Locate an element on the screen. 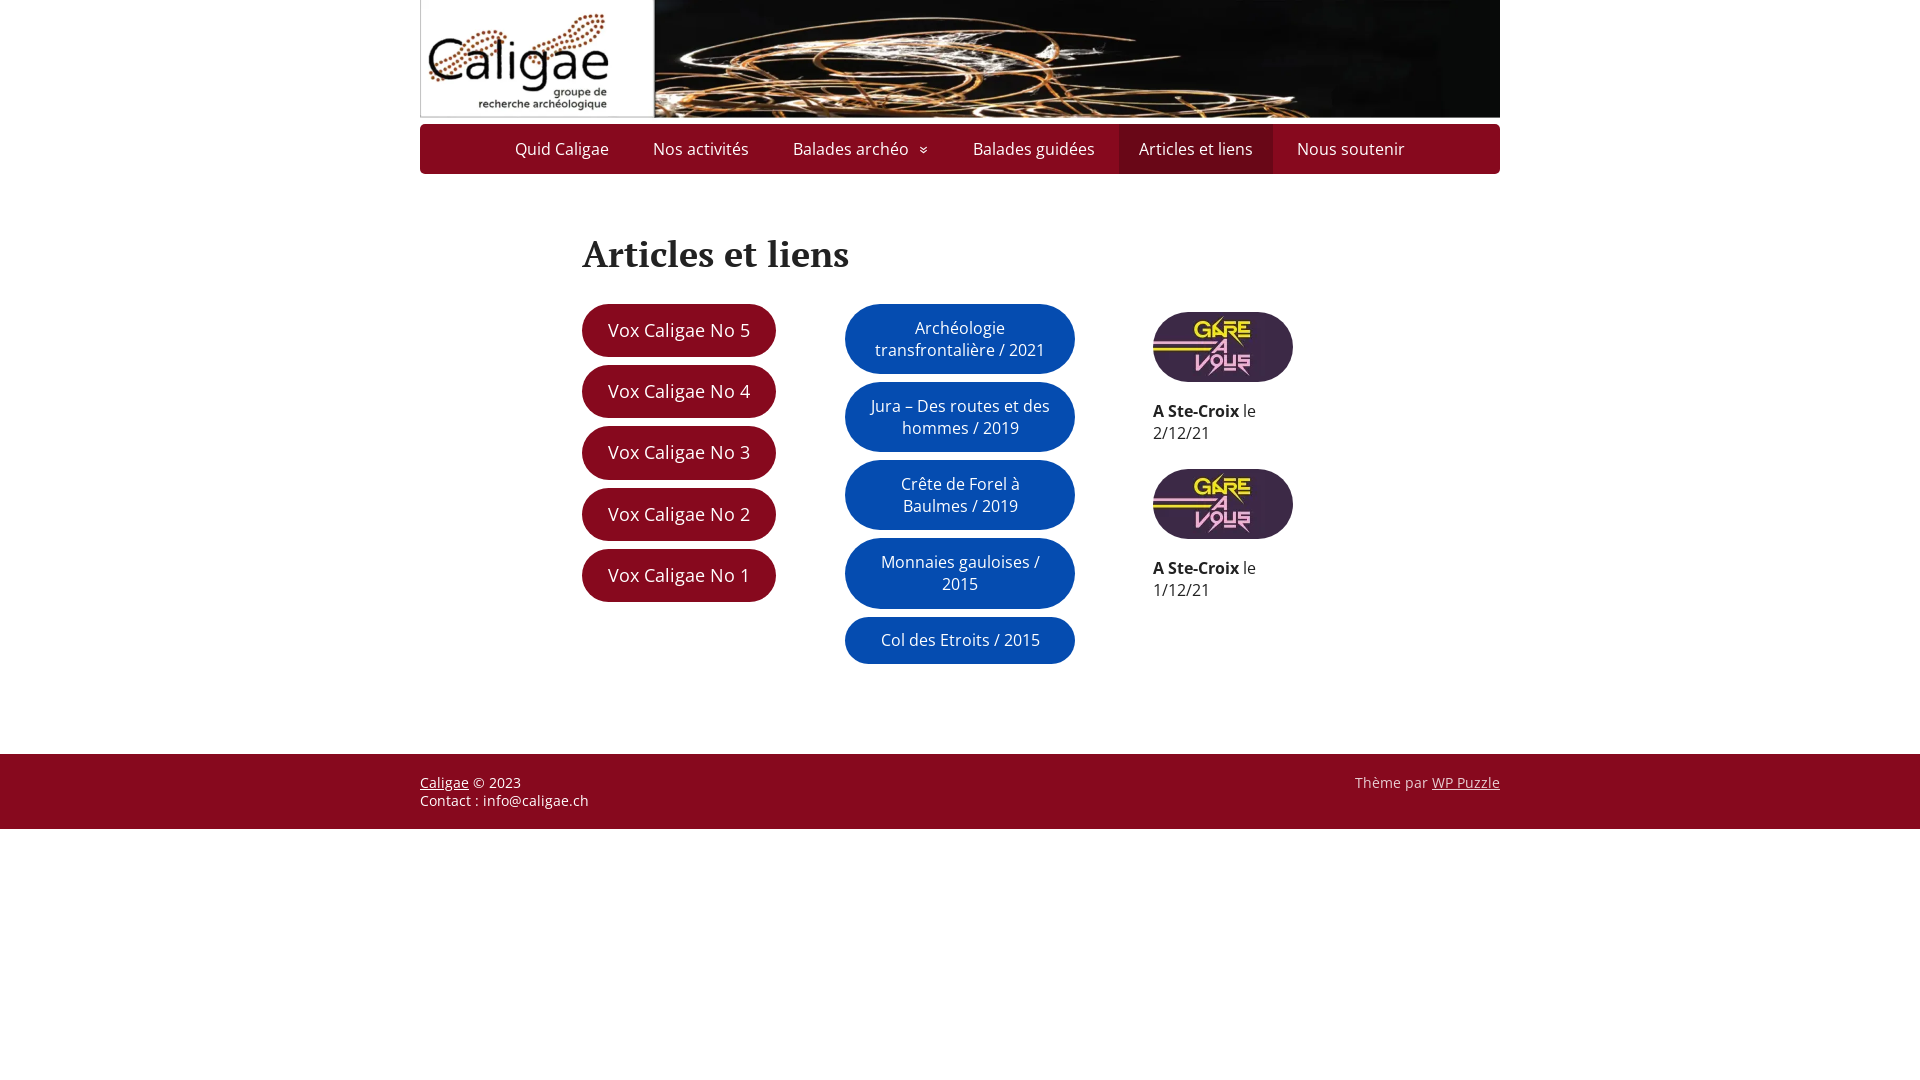 This screenshot has width=1920, height=1080. Quid Caligae is located at coordinates (562, 149).